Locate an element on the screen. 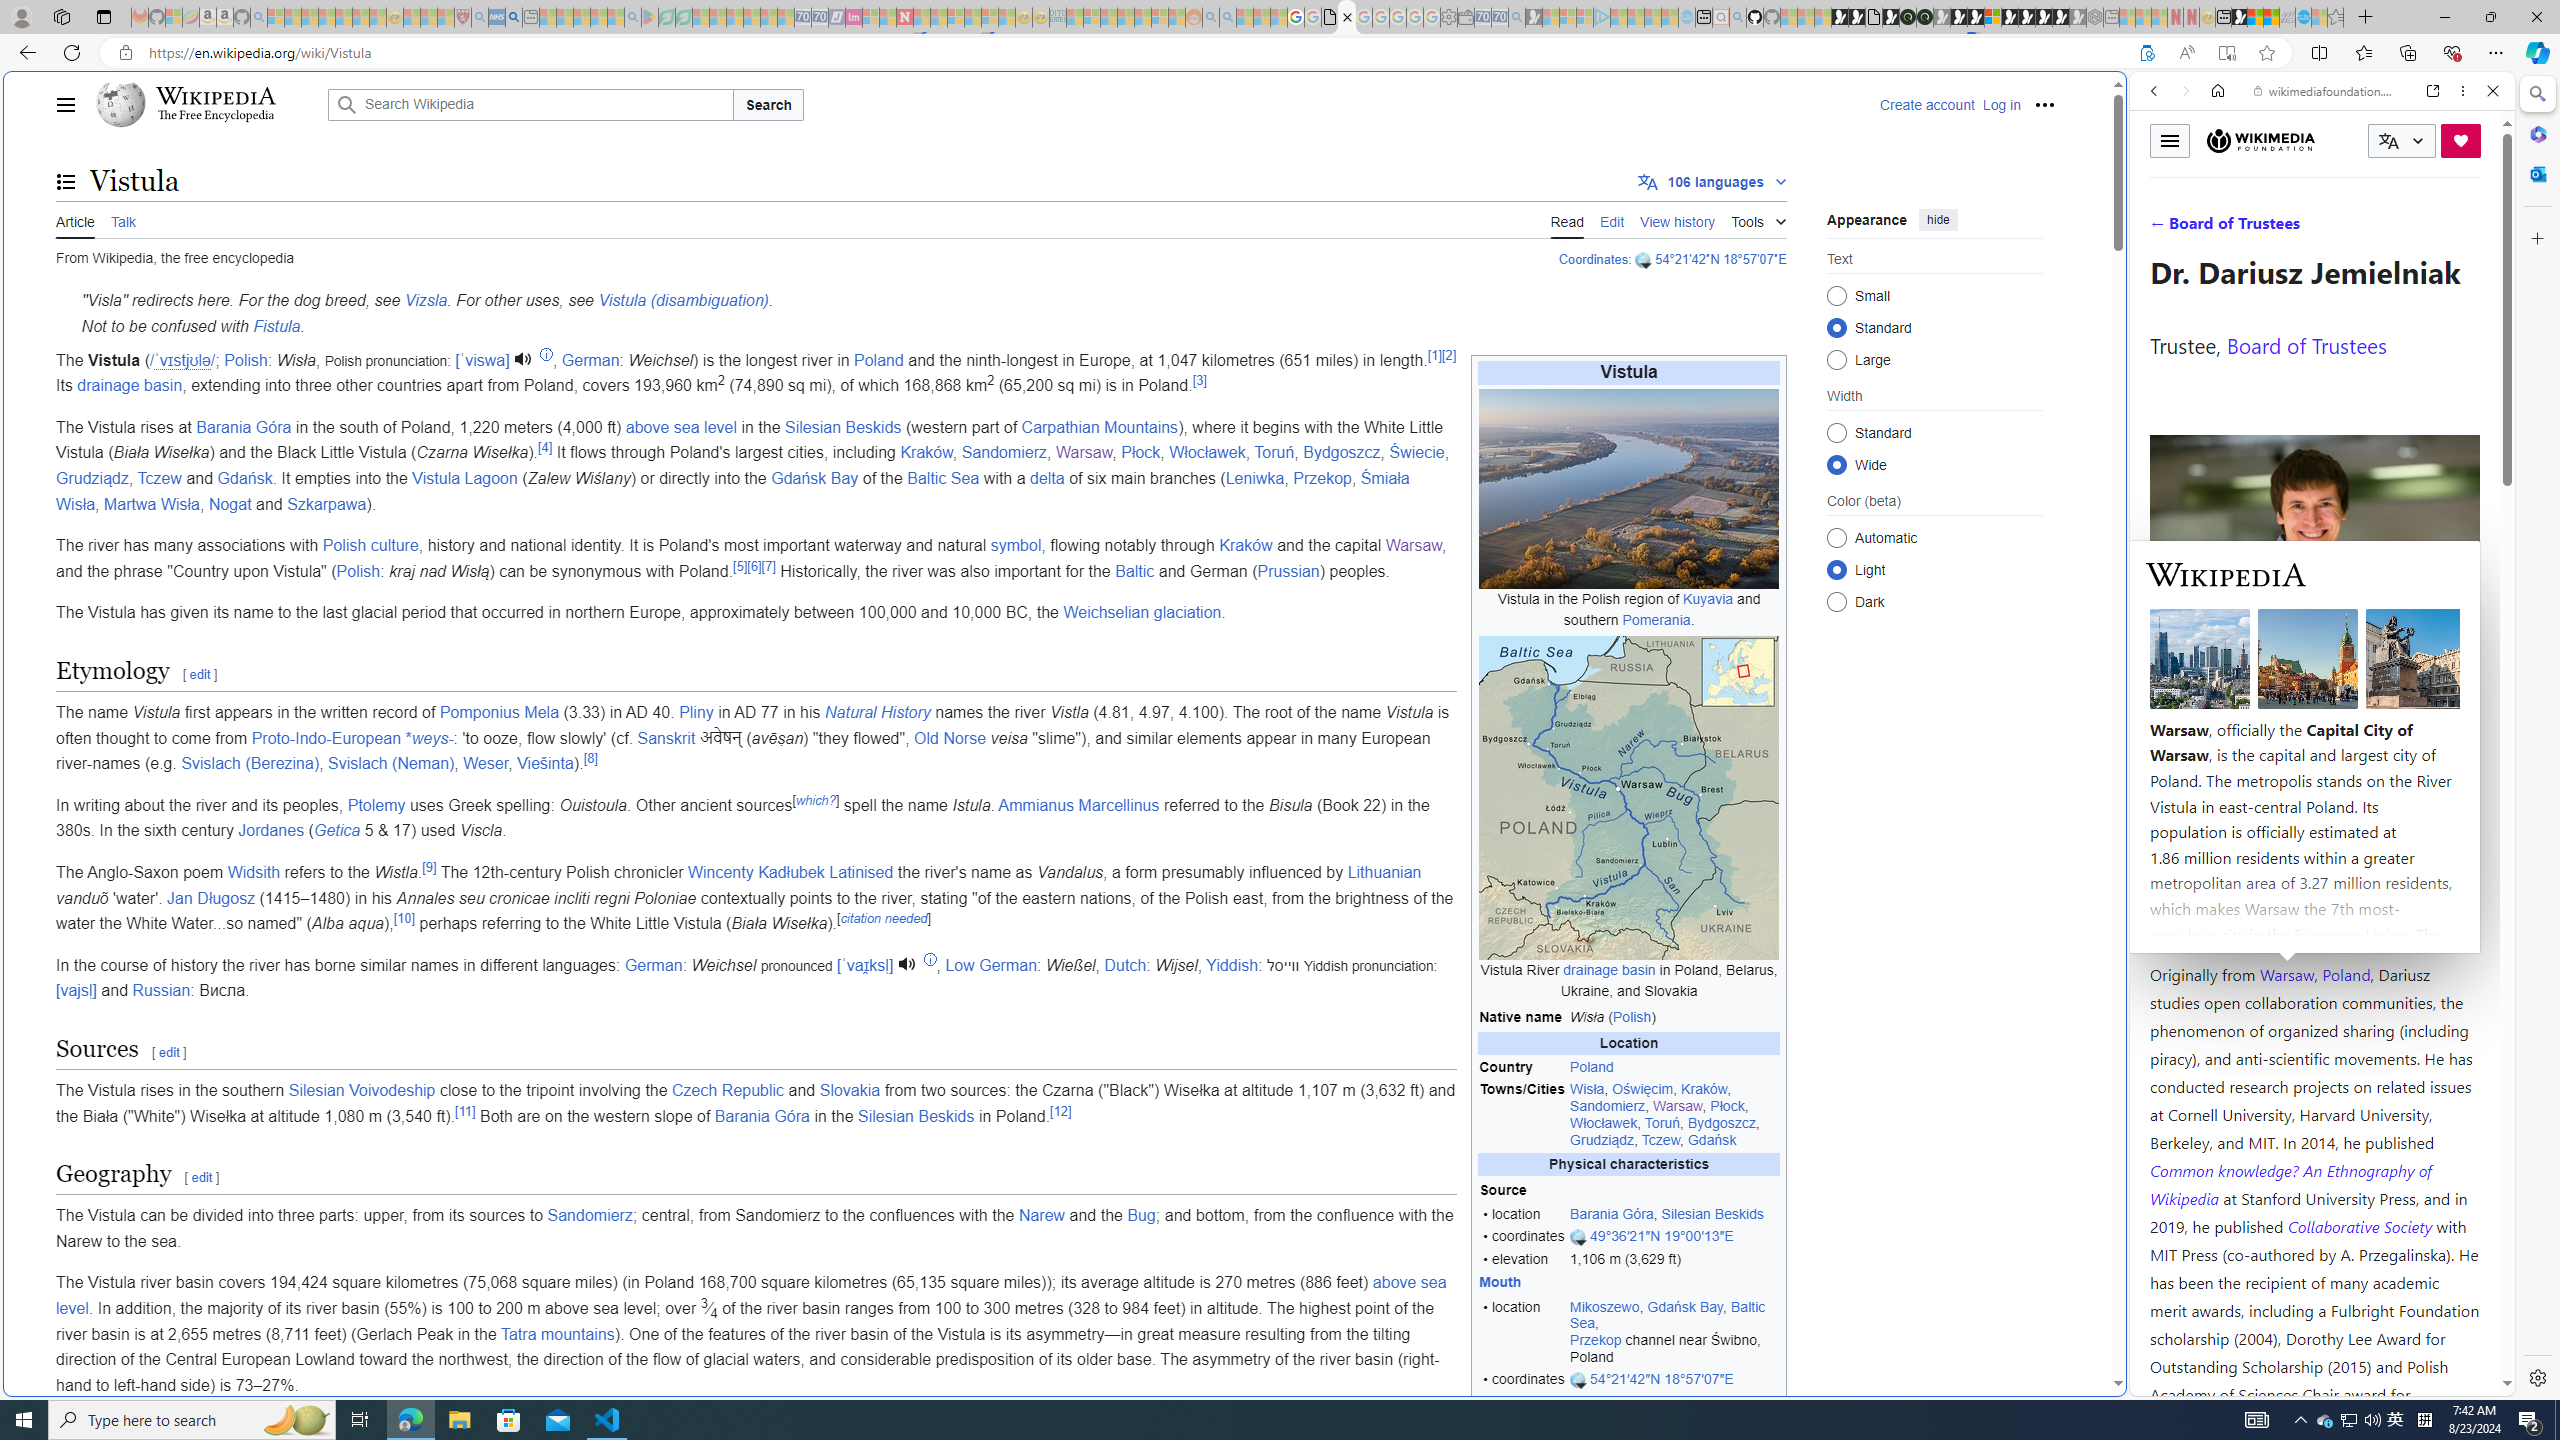  Earth has six continents not seven, radical new study claims is located at coordinates (2272, 17).